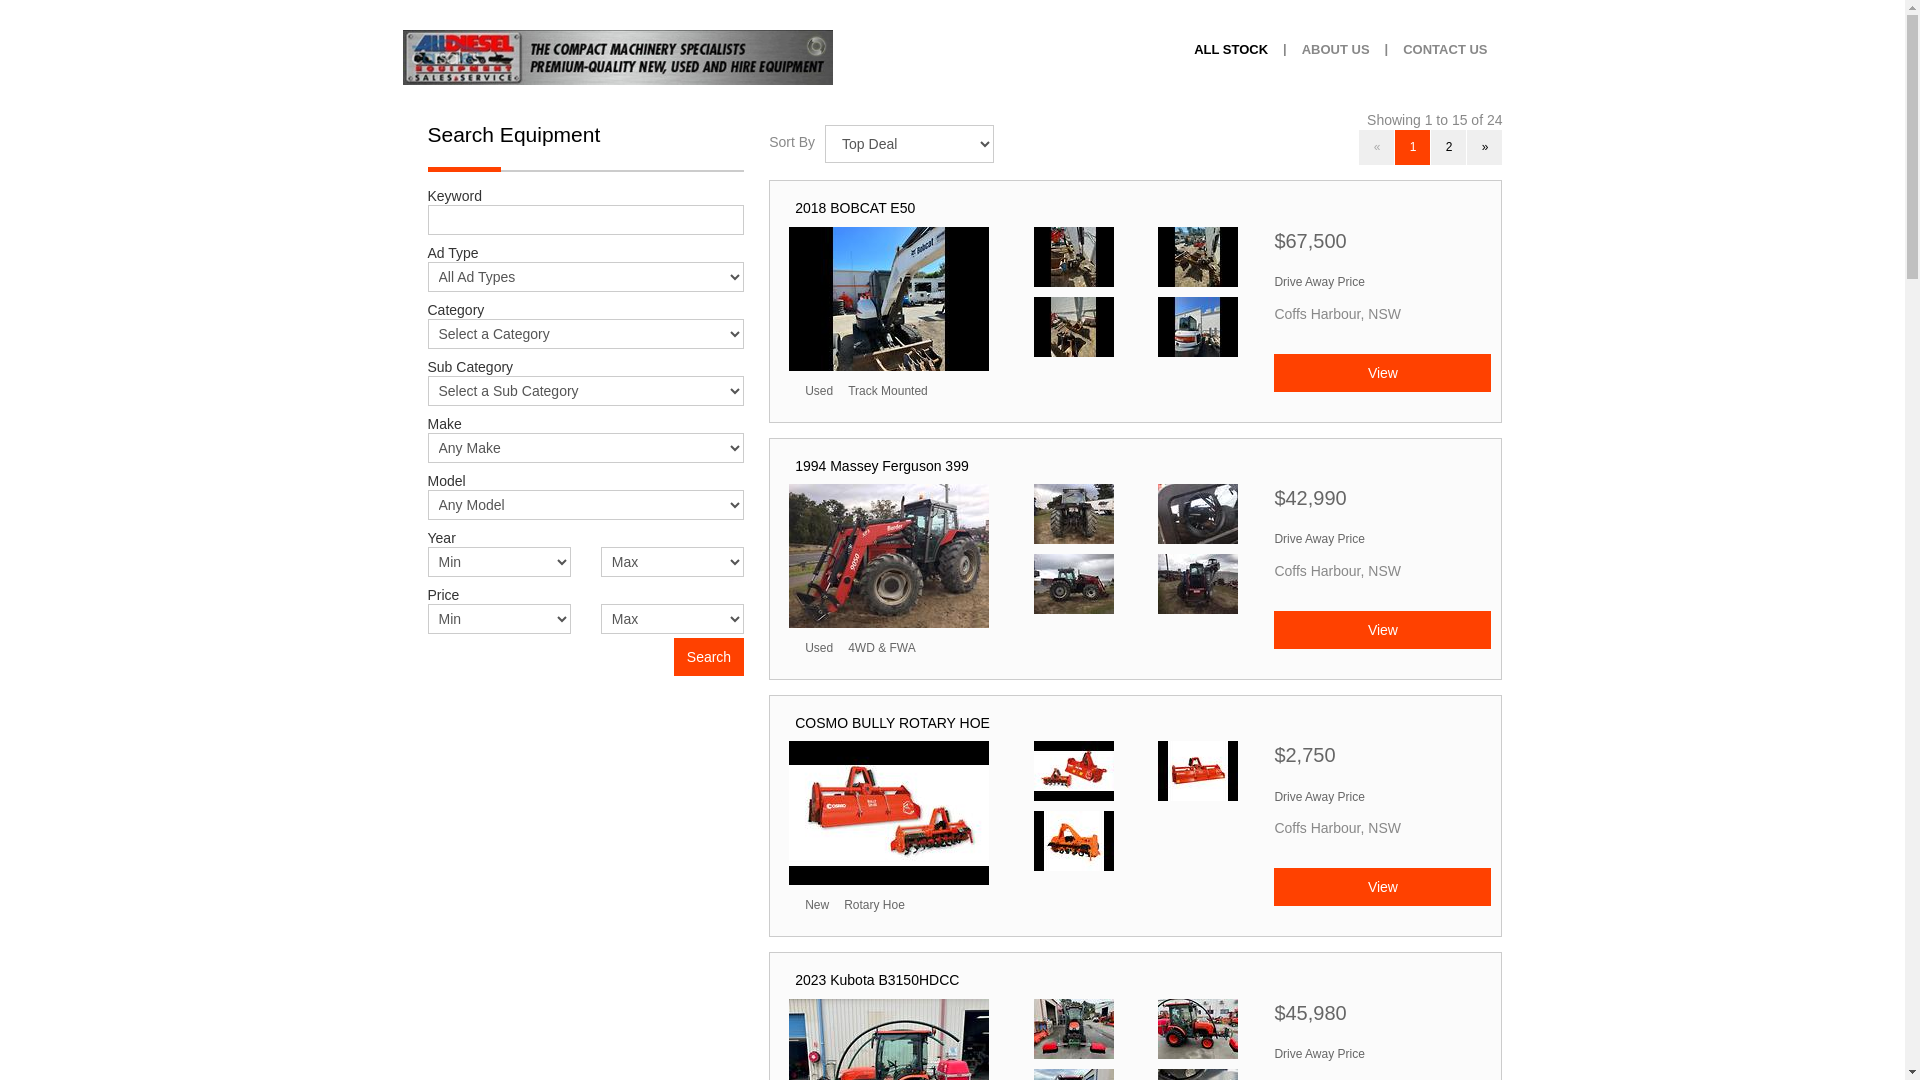  I want to click on View, so click(1382, 887).